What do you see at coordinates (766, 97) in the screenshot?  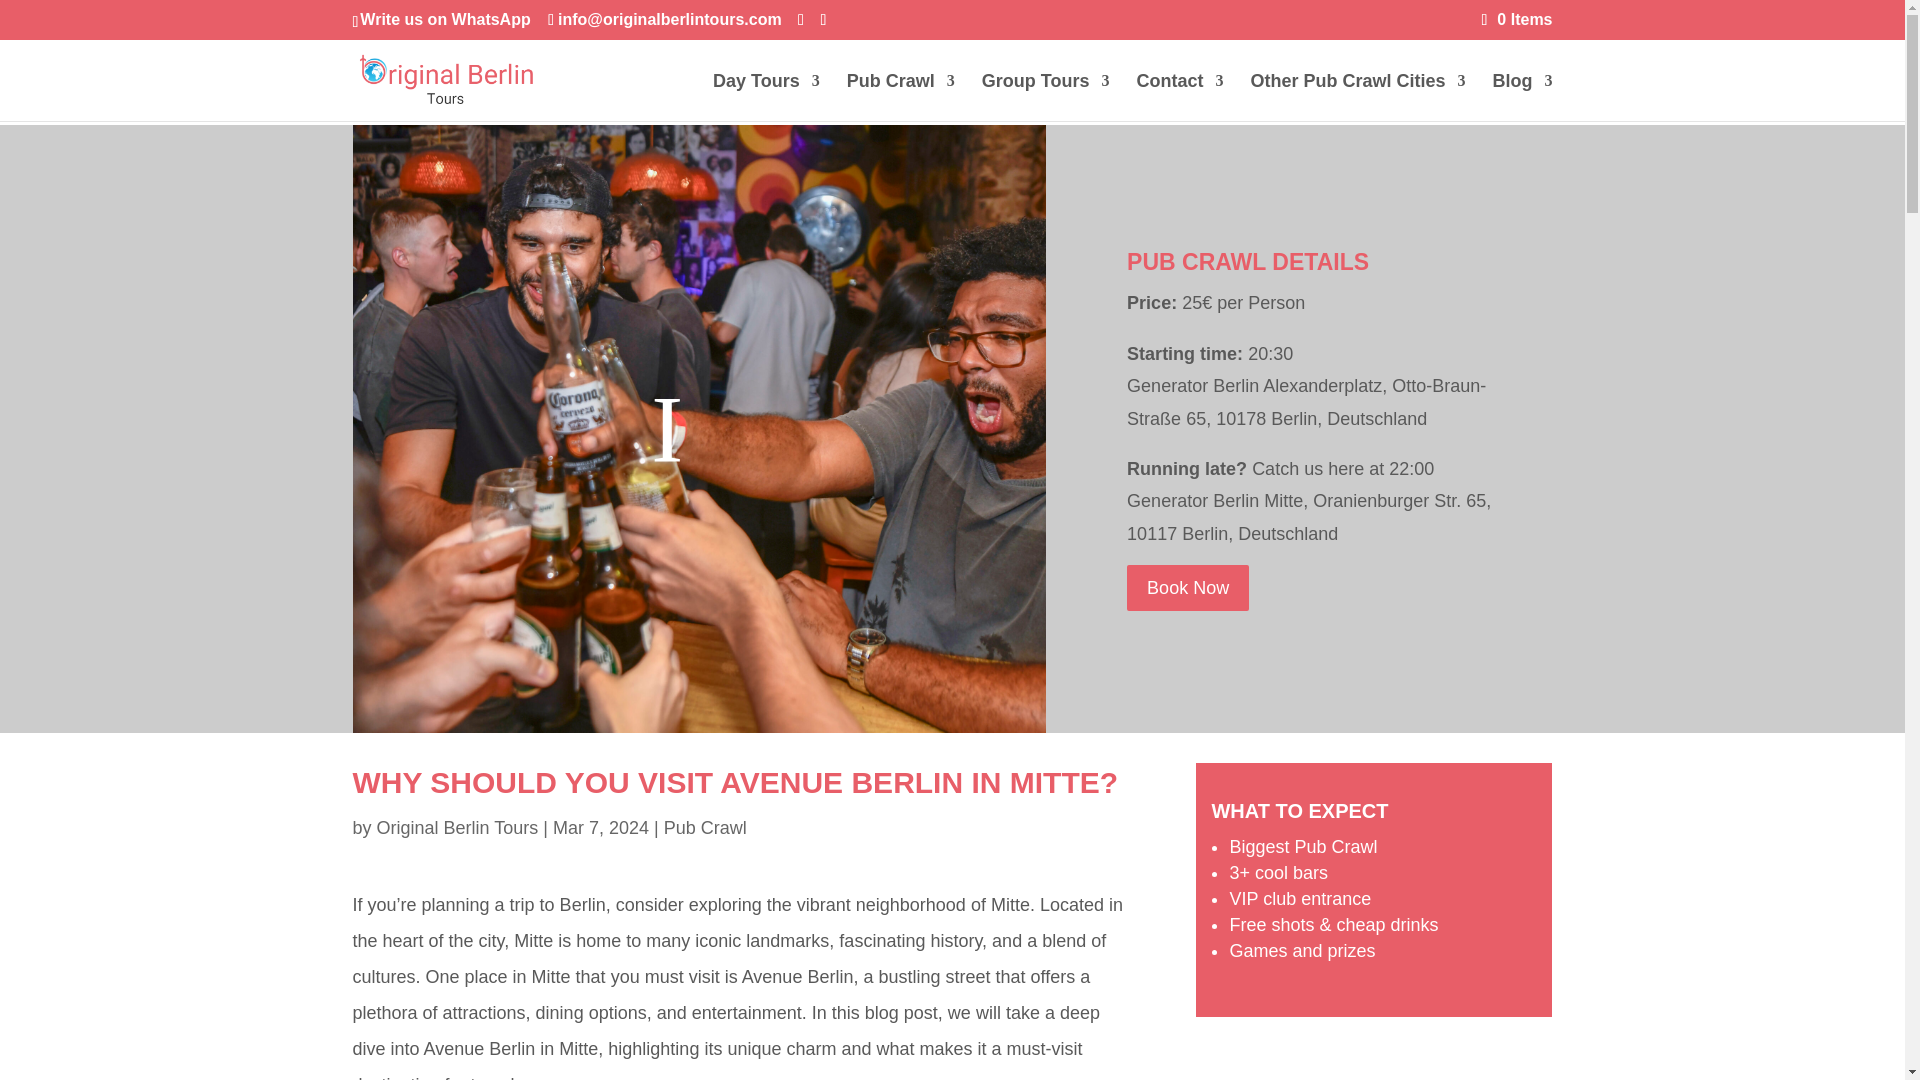 I see `Day Tours` at bounding box center [766, 97].